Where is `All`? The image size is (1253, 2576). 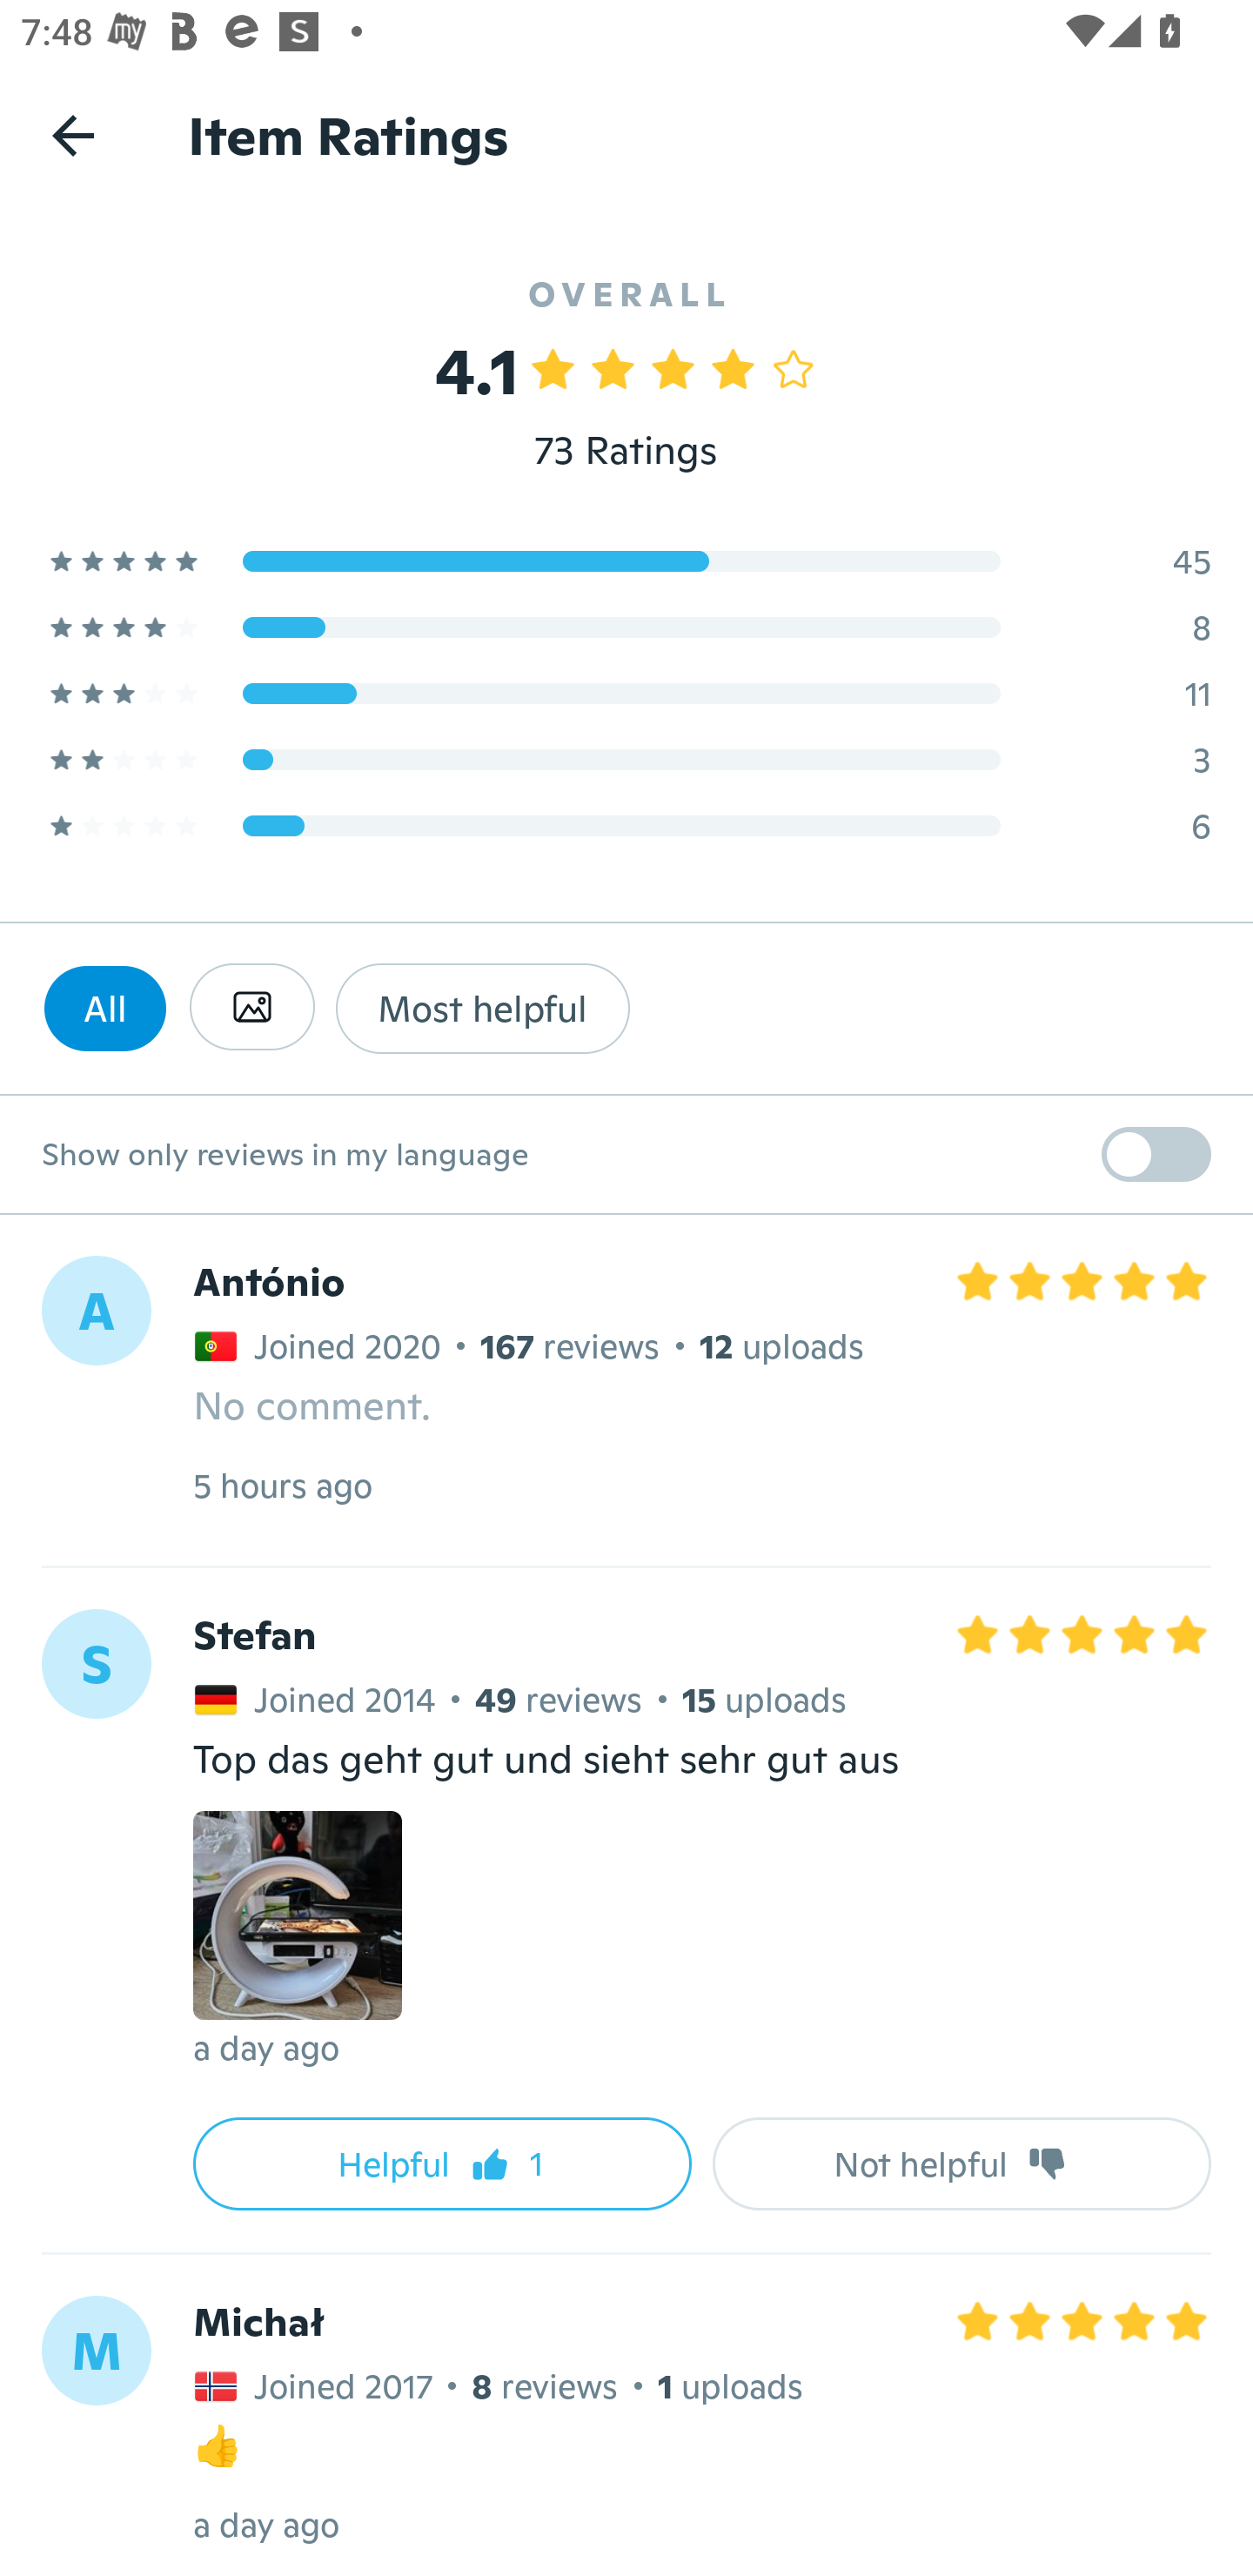
All is located at coordinates (104, 1008).